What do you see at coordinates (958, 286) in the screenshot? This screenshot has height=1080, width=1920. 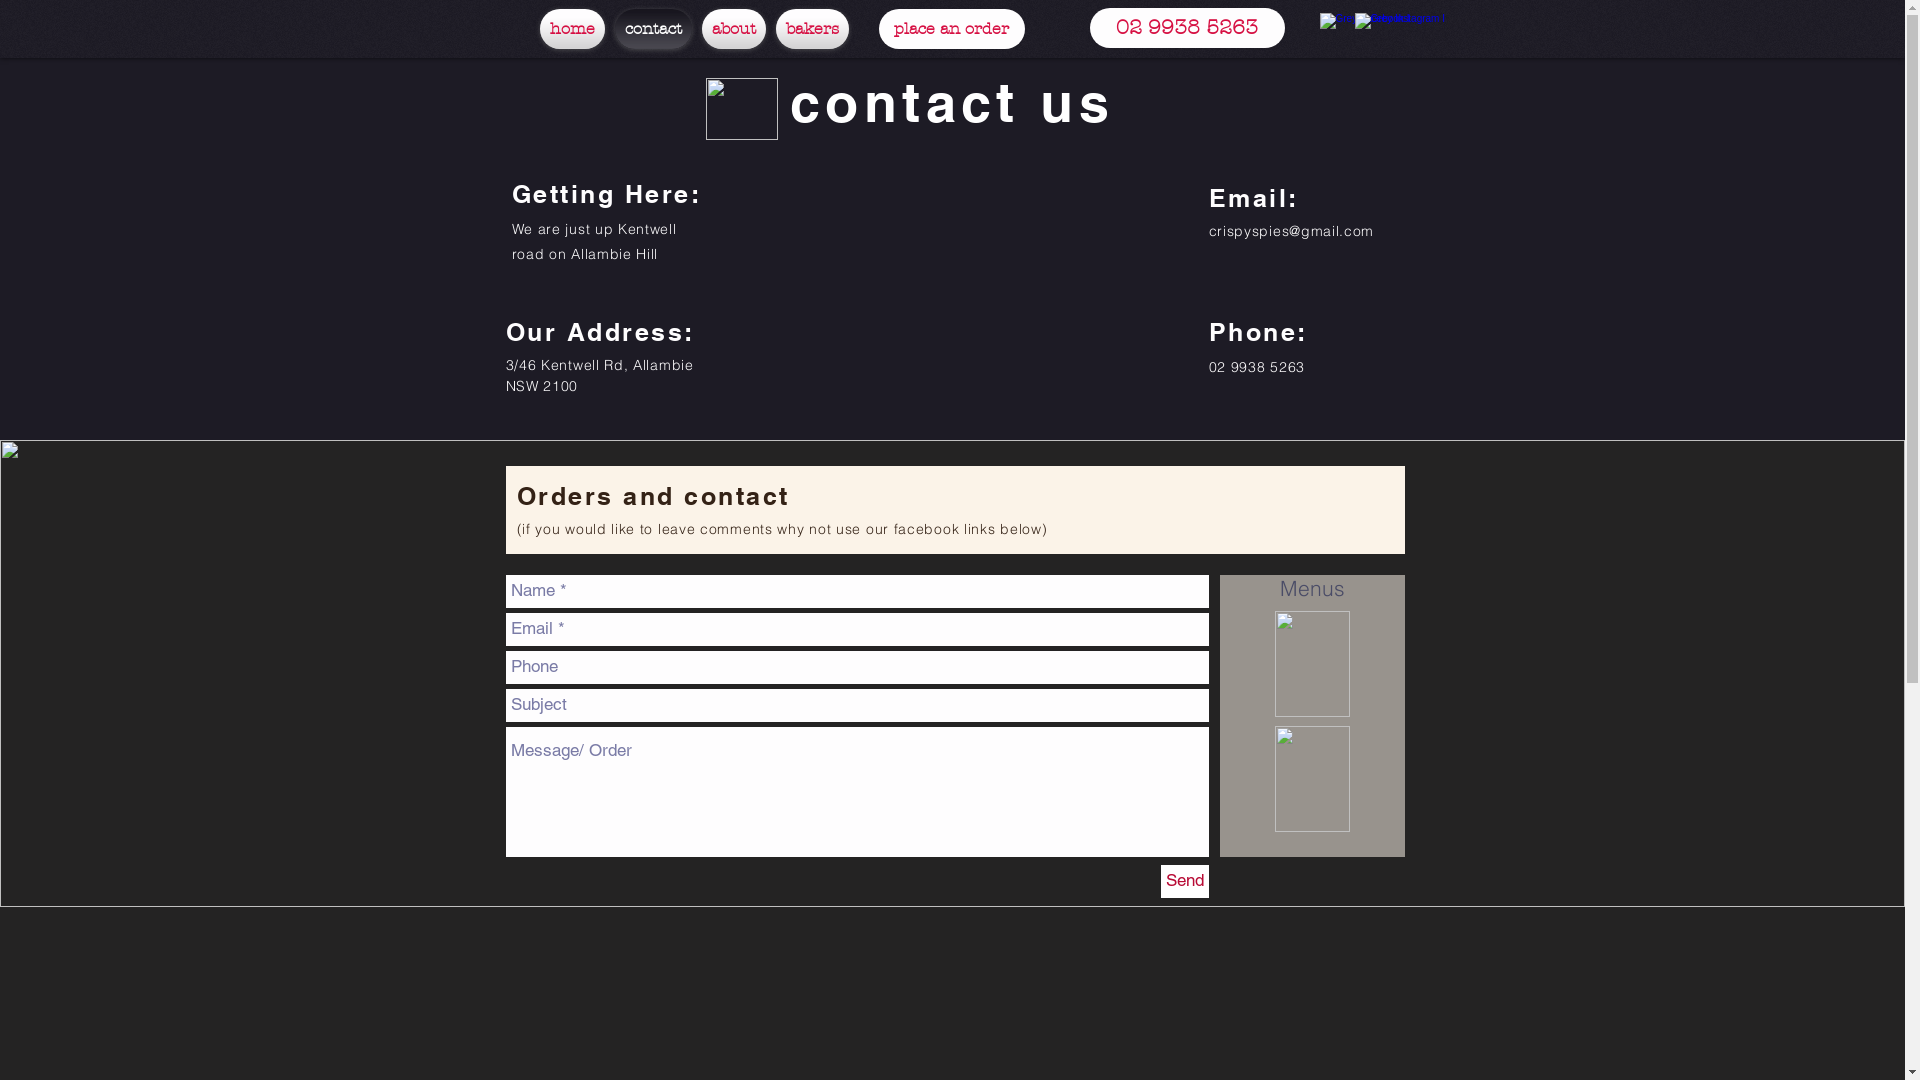 I see `Google Maps` at bounding box center [958, 286].